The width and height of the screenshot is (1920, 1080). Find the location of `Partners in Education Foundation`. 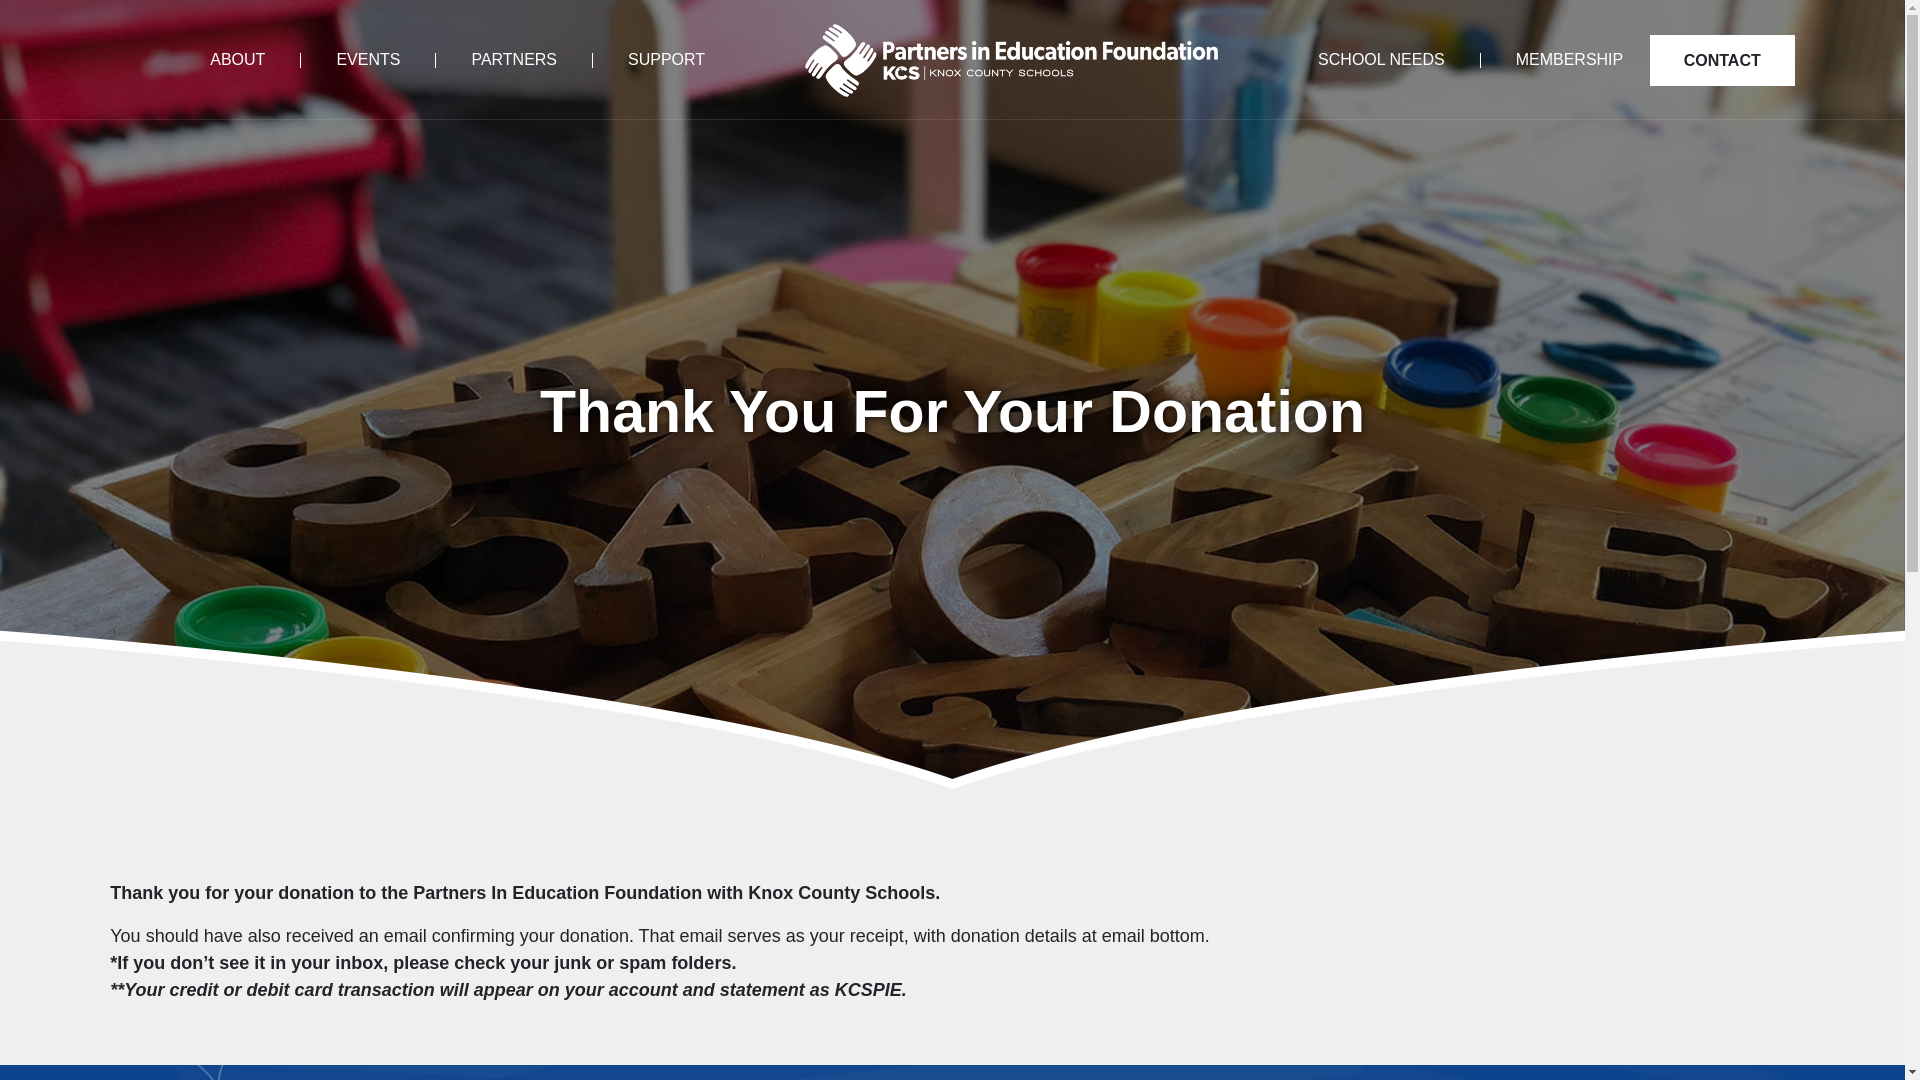

Partners in Education Foundation is located at coordinates (1010, 60).